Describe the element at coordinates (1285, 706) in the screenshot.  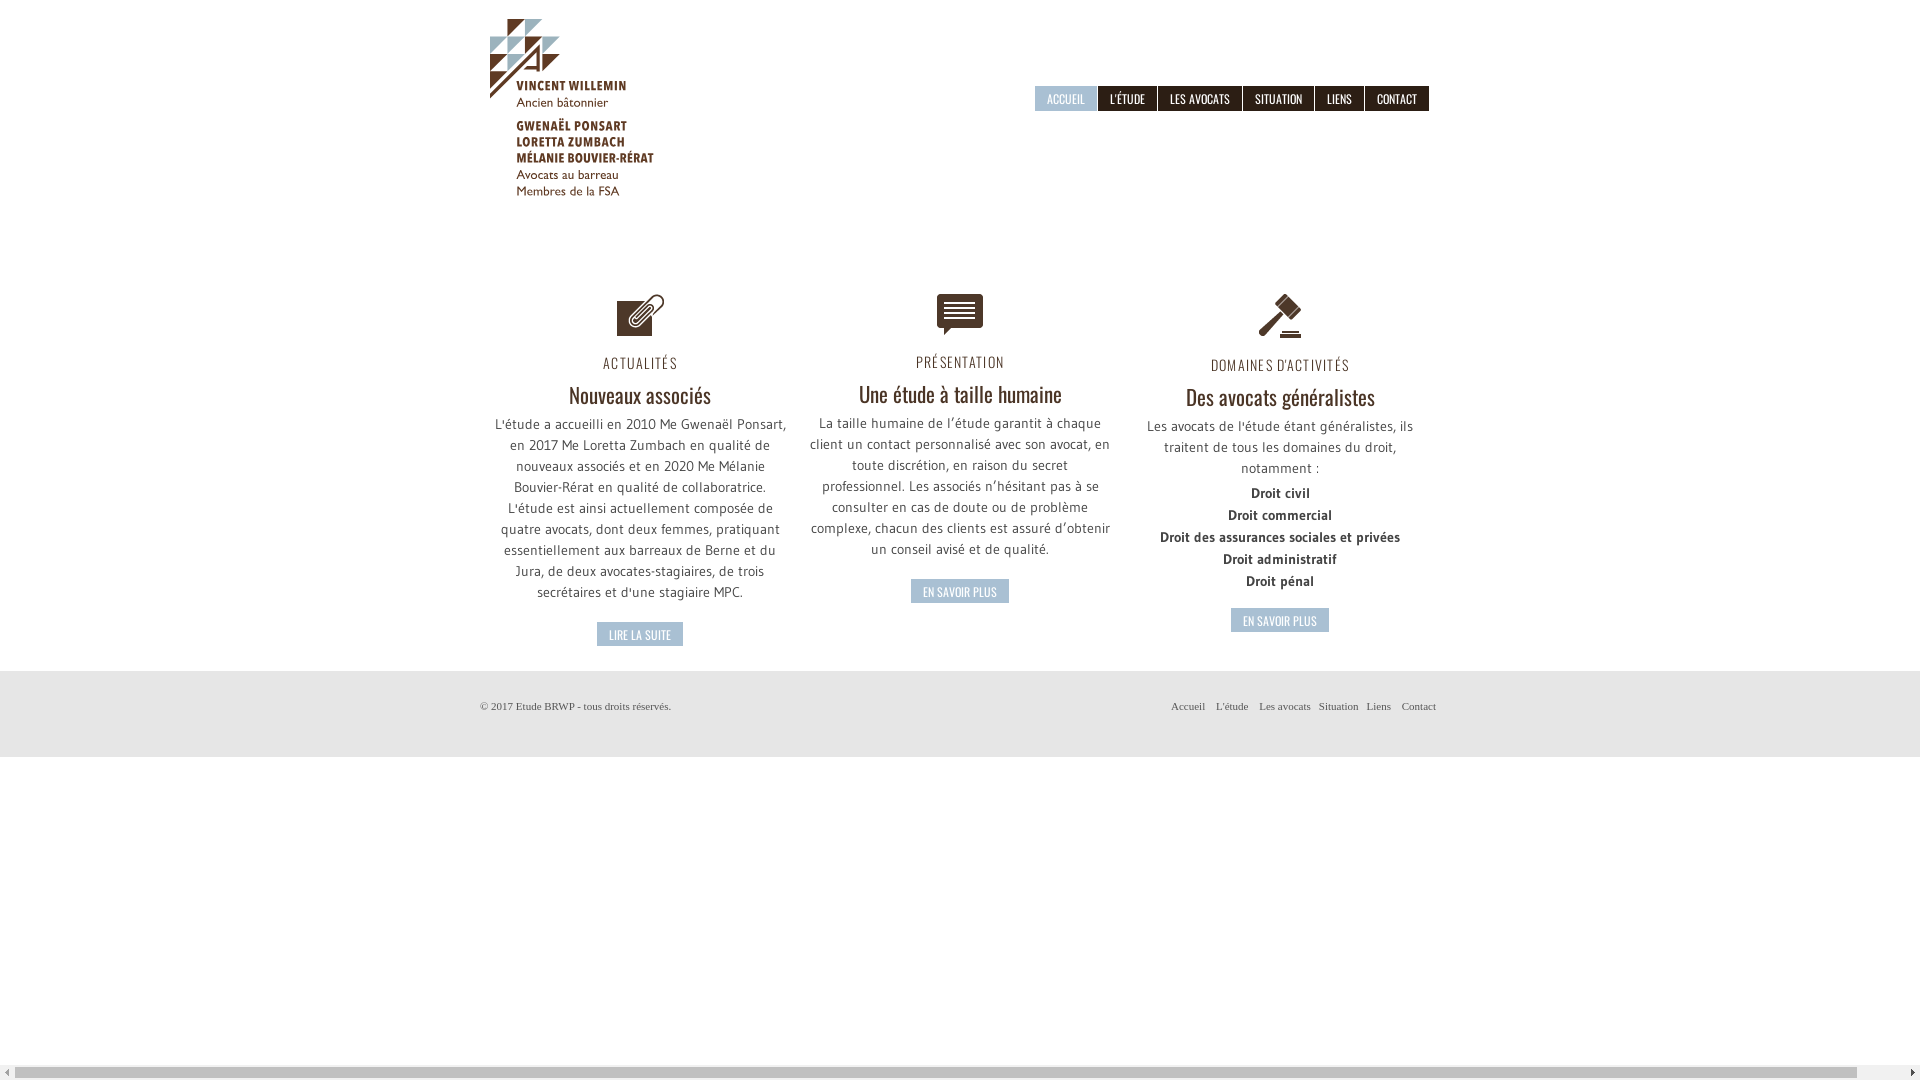
I see `Les avocats` at that location.